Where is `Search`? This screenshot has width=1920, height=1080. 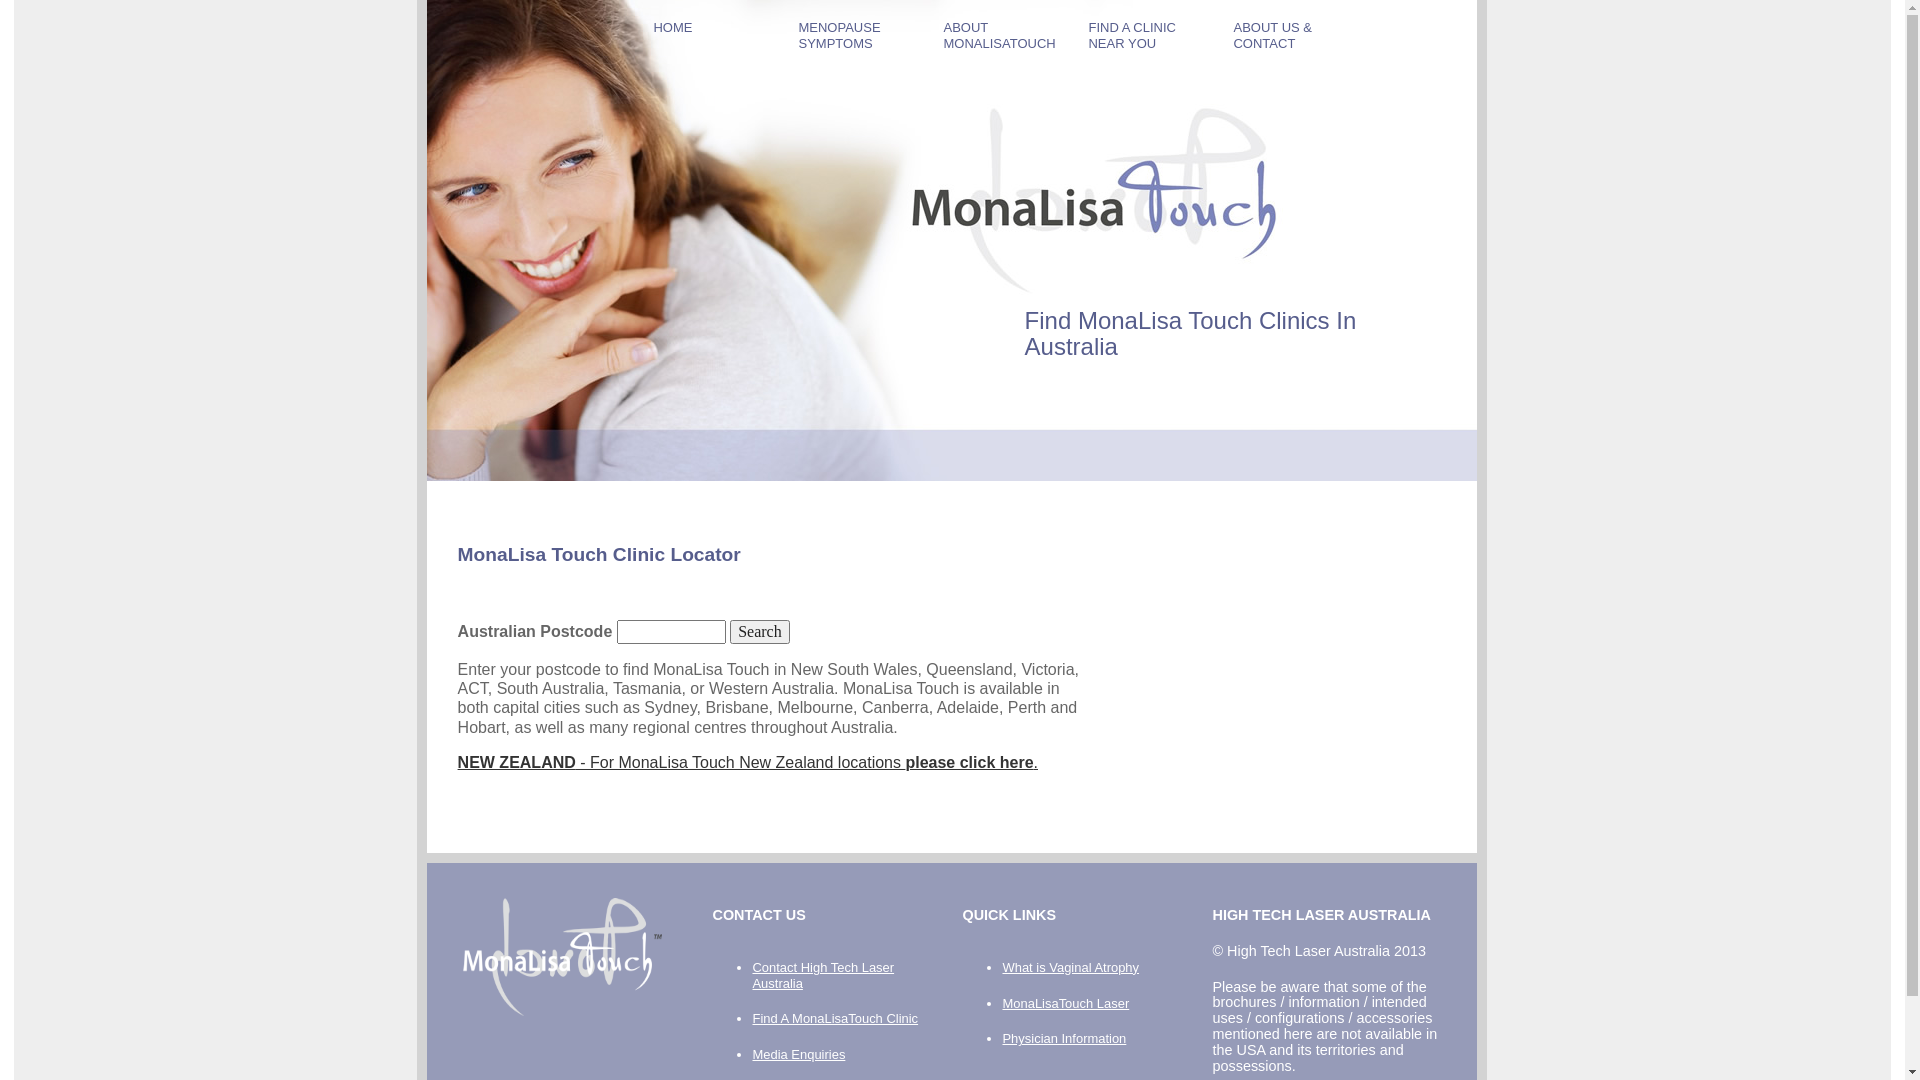 Search is located at coordinates (760, 632).